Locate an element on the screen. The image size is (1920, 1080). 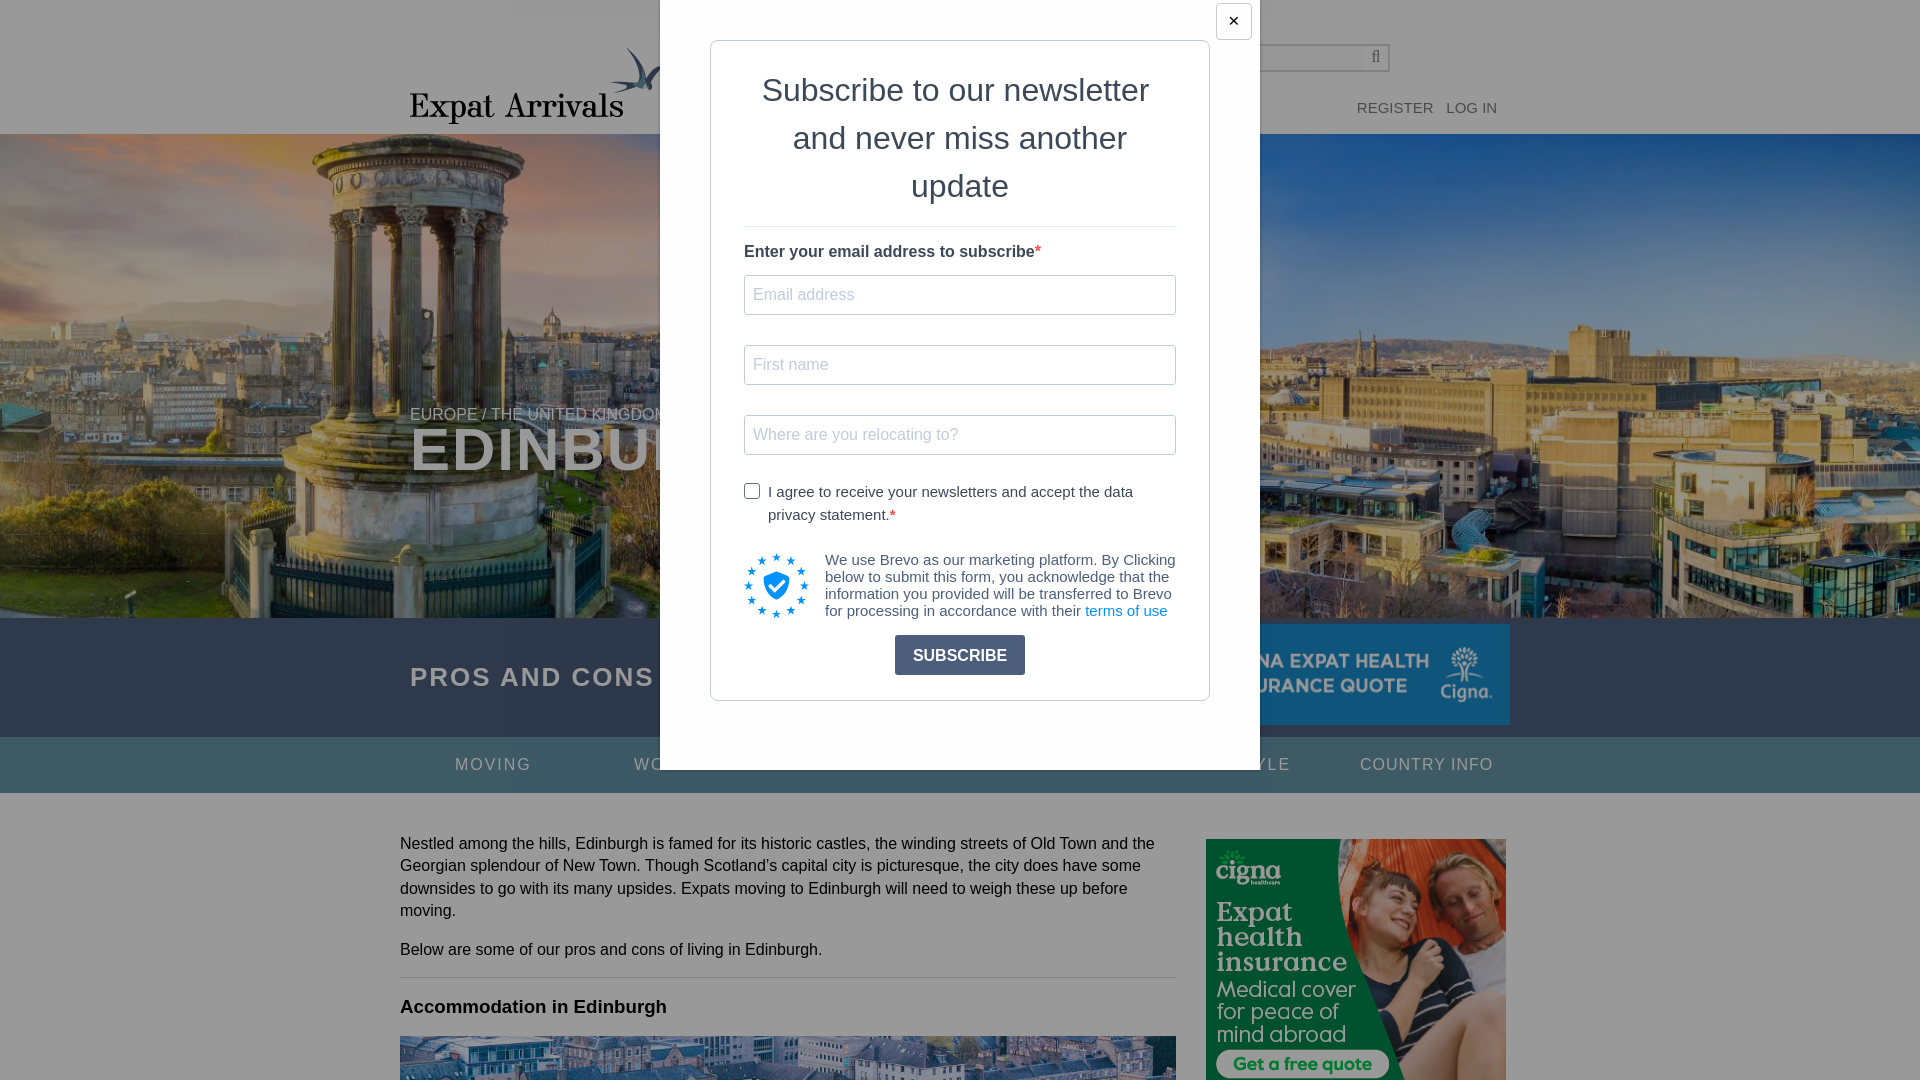
GUIDES is located at coordinates (836, 118).